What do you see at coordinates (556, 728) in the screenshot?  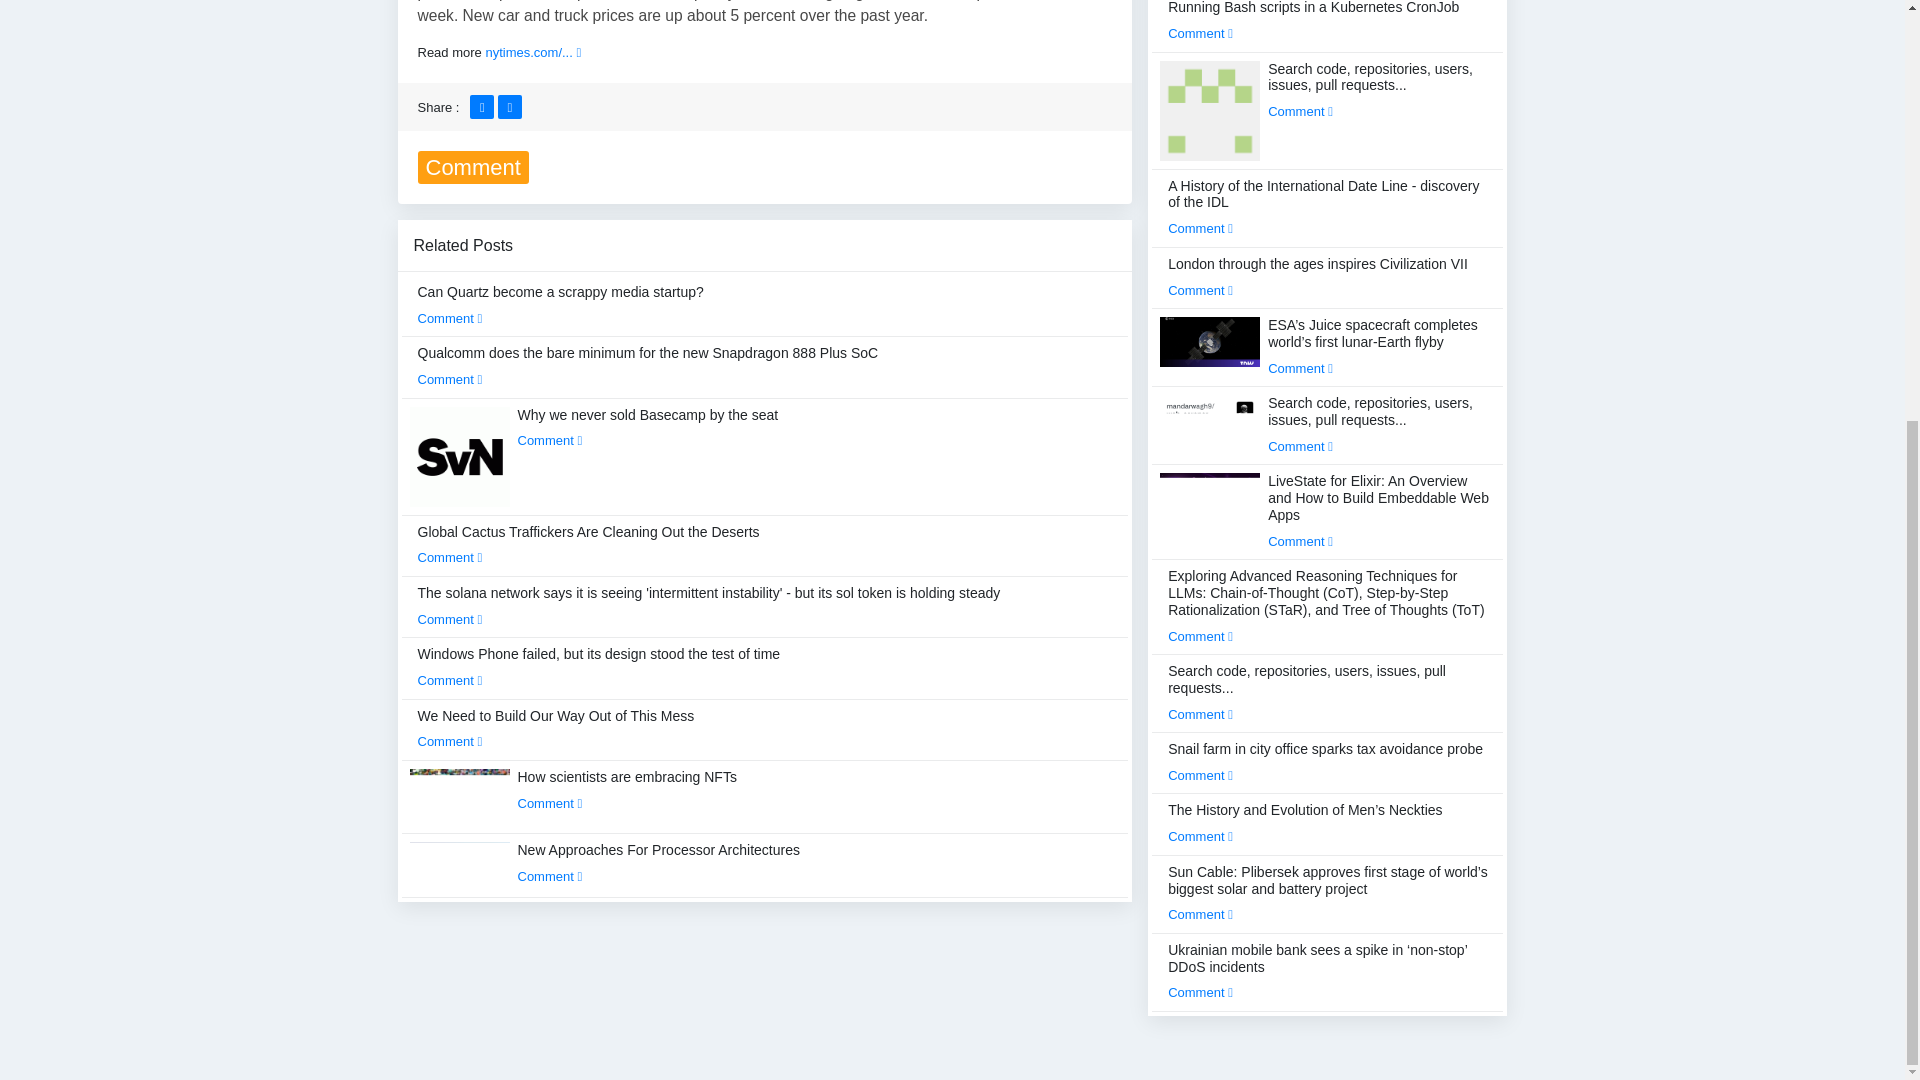 I see `We Need to Build Our Way Out of This Mess` at bounding box center [556, 728].